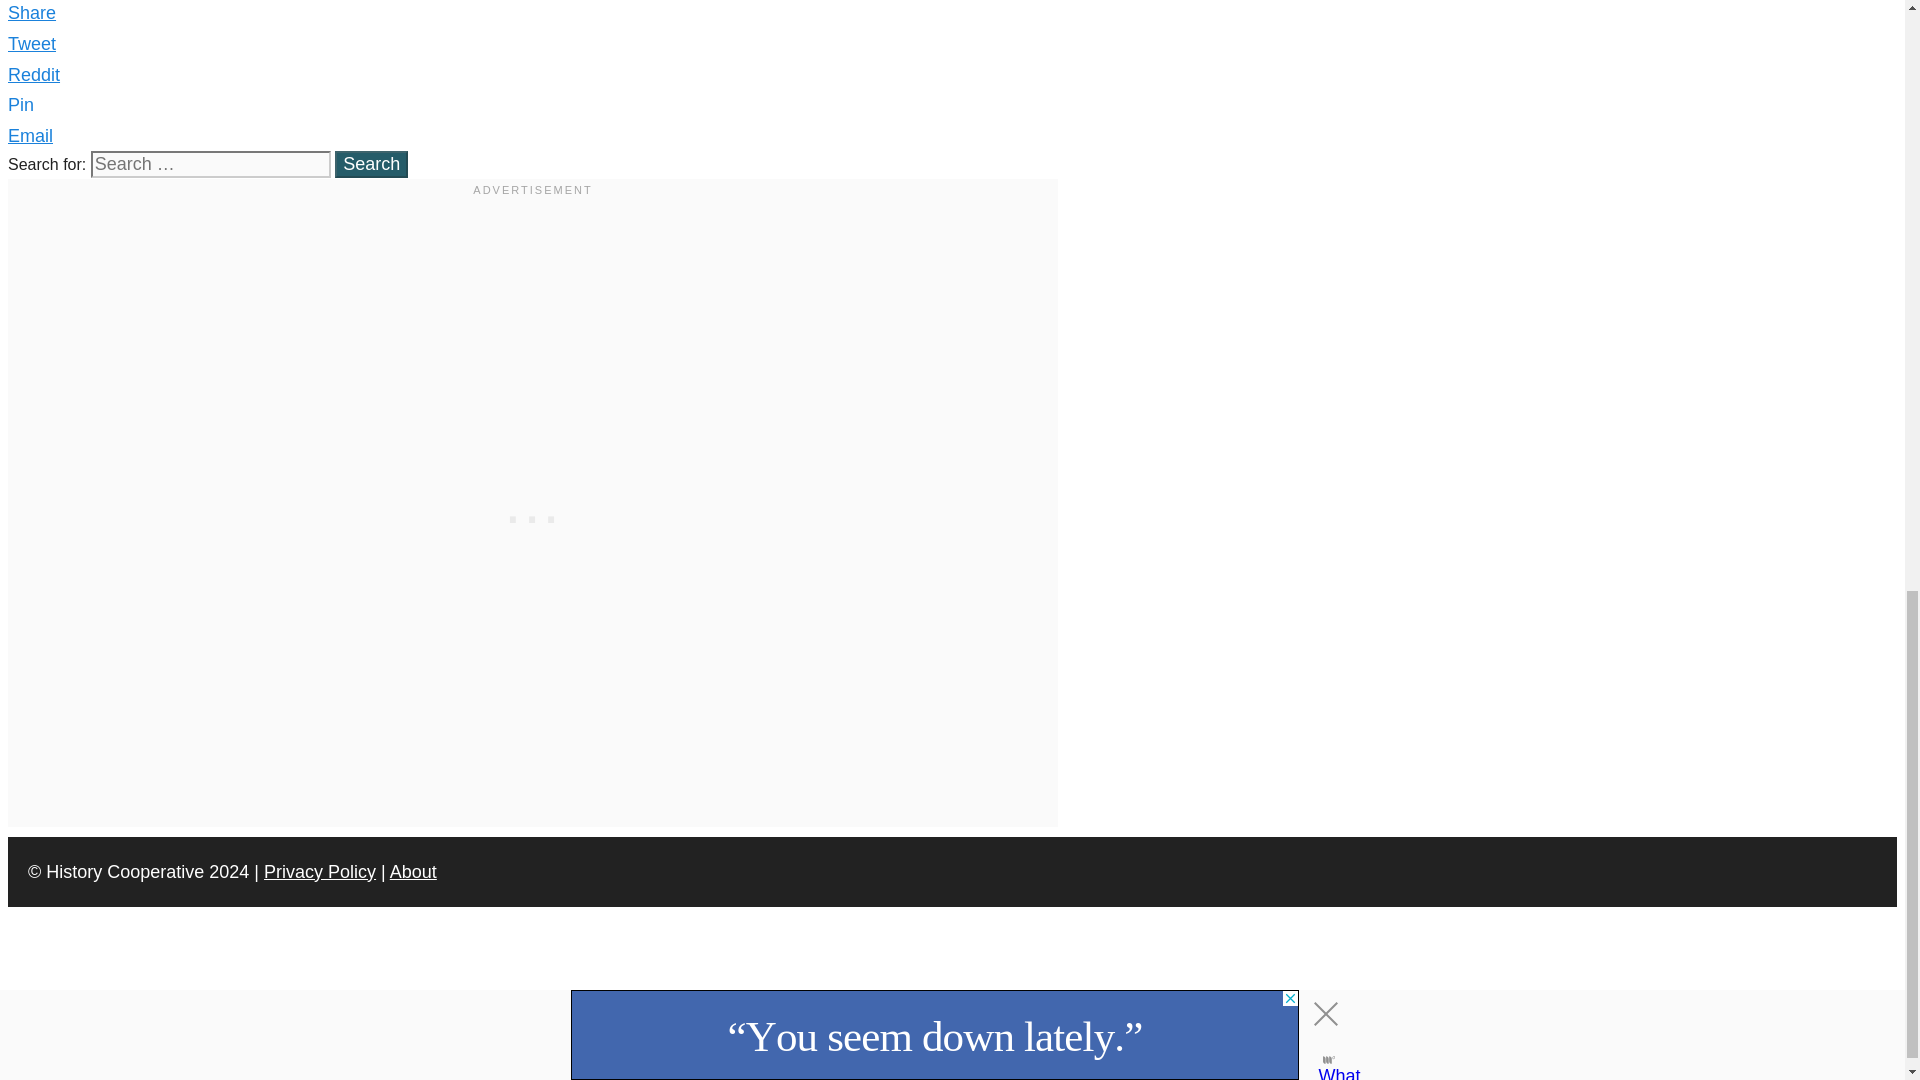  What do you see at coordinates (210, 164) in the screenshot?
I see `Search for:` at bounding box center [210, 164].